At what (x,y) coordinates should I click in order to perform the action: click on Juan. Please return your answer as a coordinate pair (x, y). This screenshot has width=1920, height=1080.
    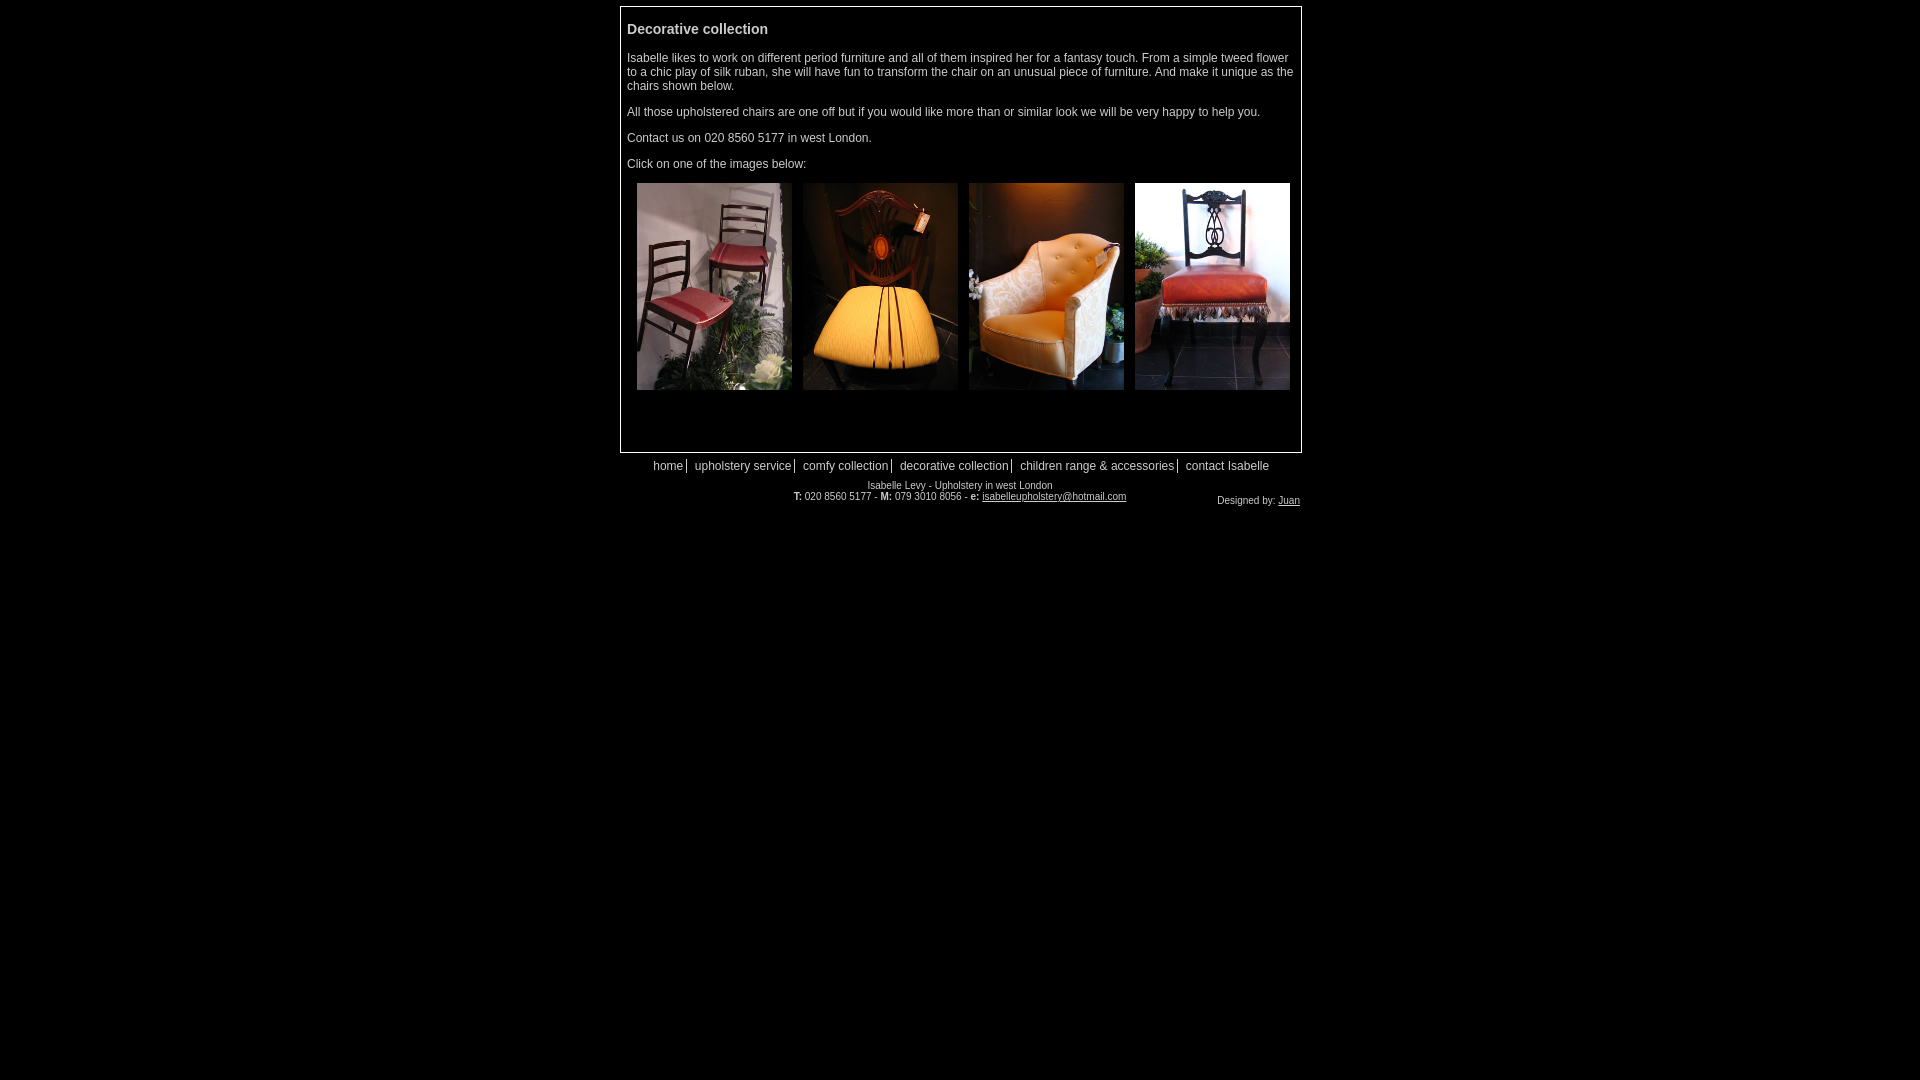
    Looking at the image, I should click on (1288, 500).